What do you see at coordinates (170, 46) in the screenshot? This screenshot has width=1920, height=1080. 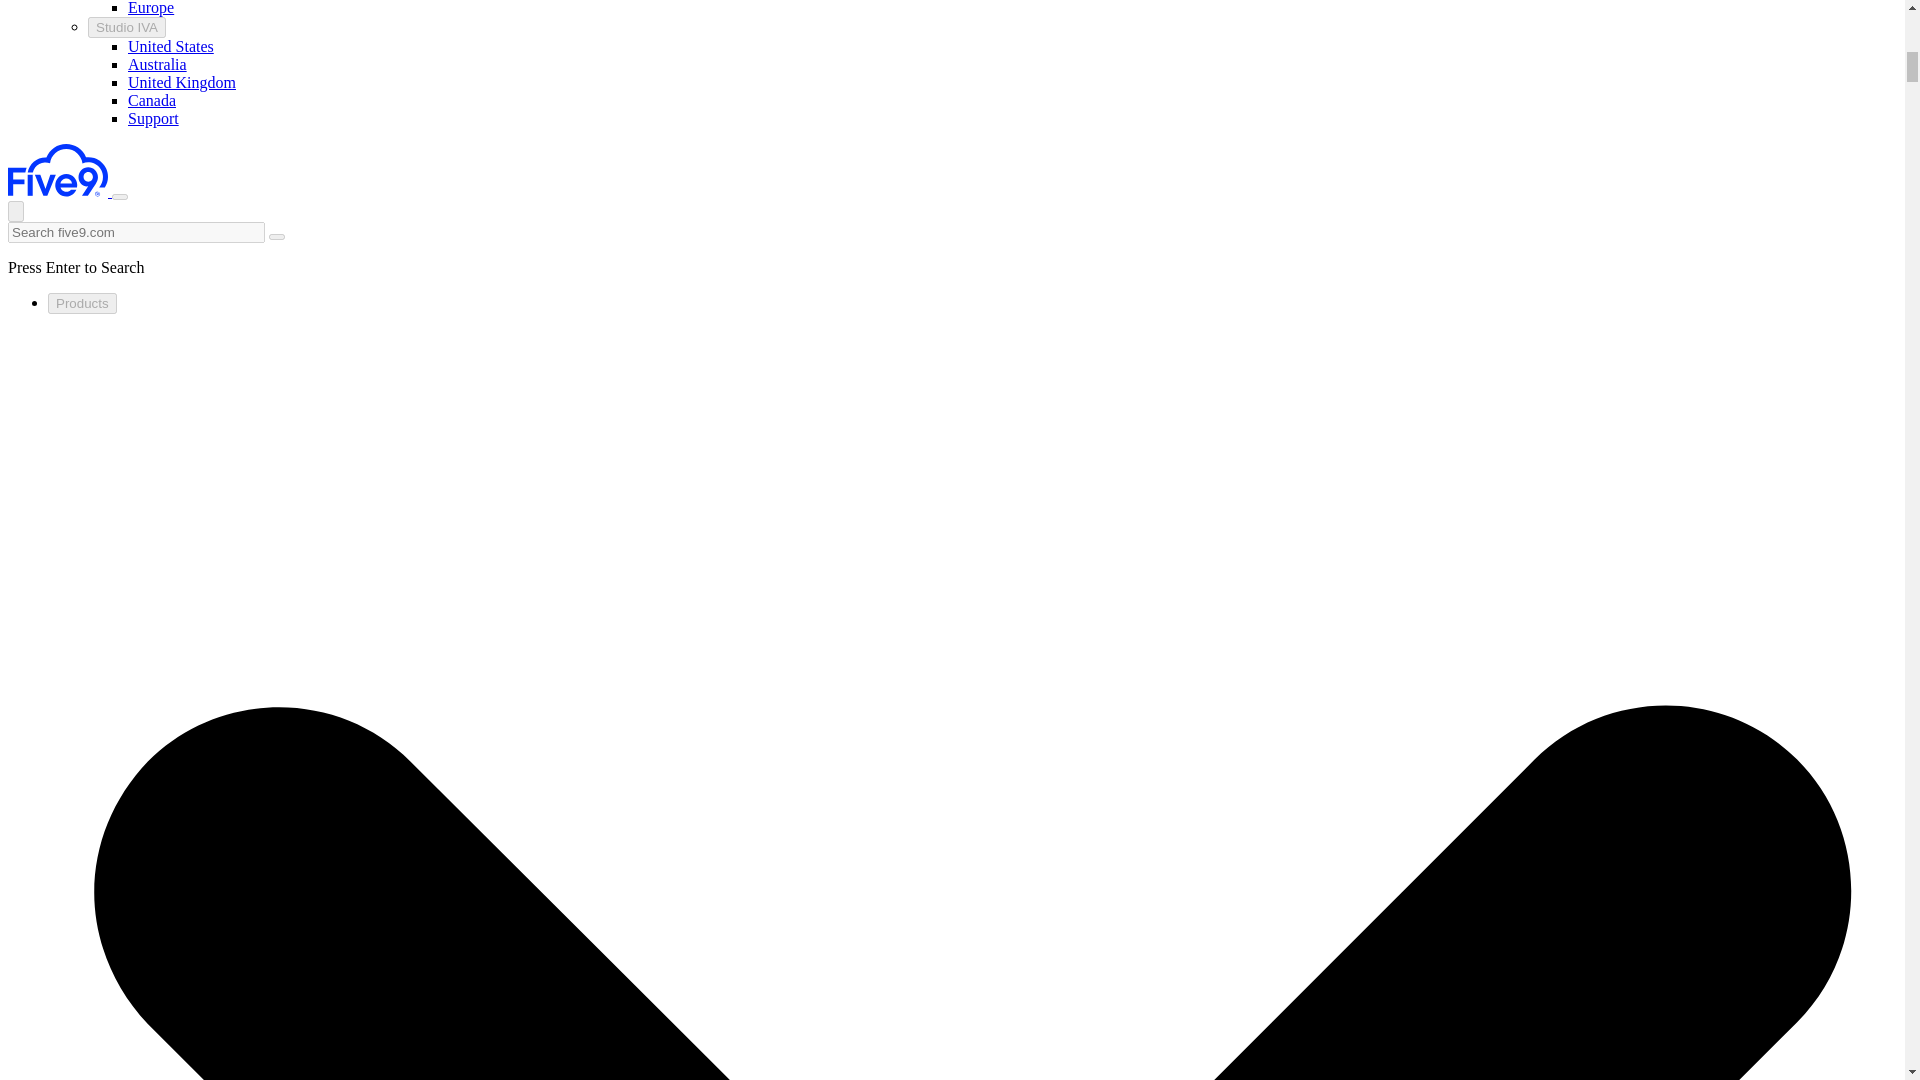 I see `United States` at bounding box center [170, 46].